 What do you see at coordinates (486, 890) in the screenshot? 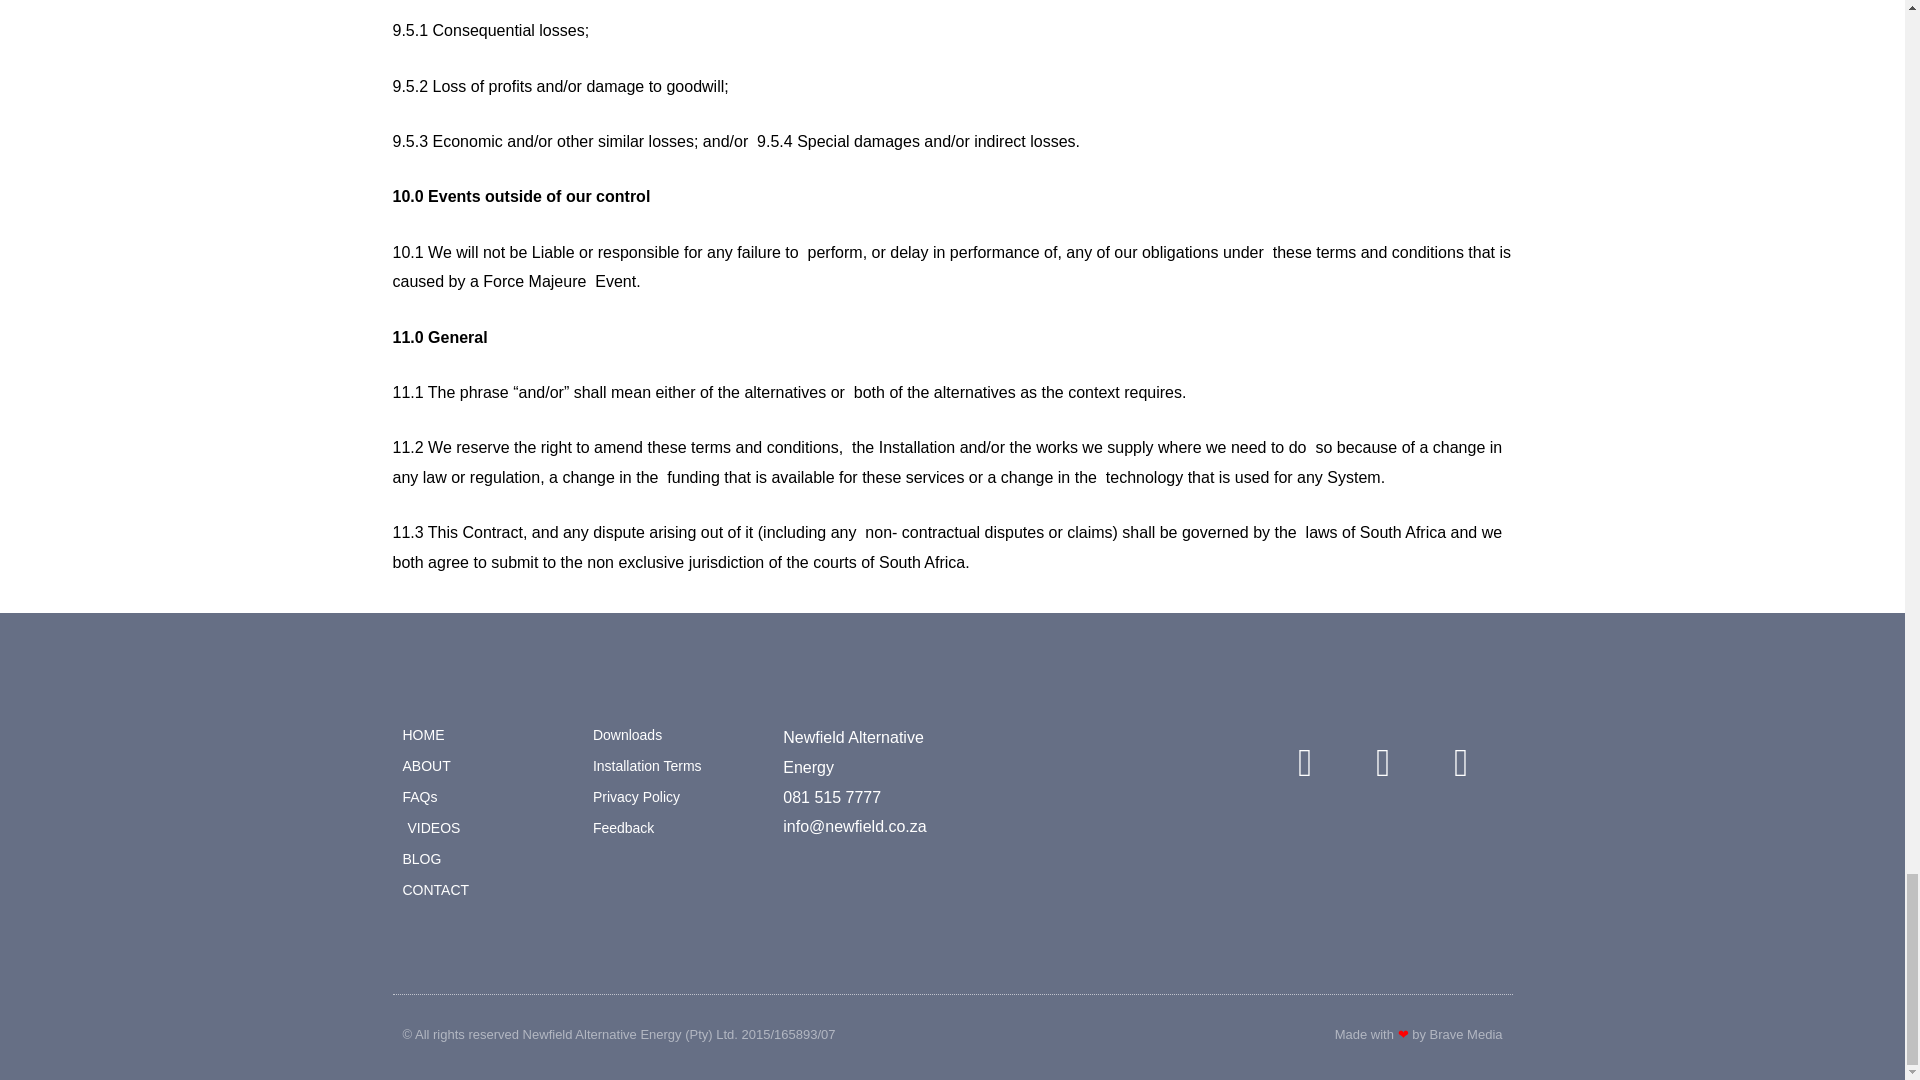
I see `CONTACT` at bounding box center [486, 890].